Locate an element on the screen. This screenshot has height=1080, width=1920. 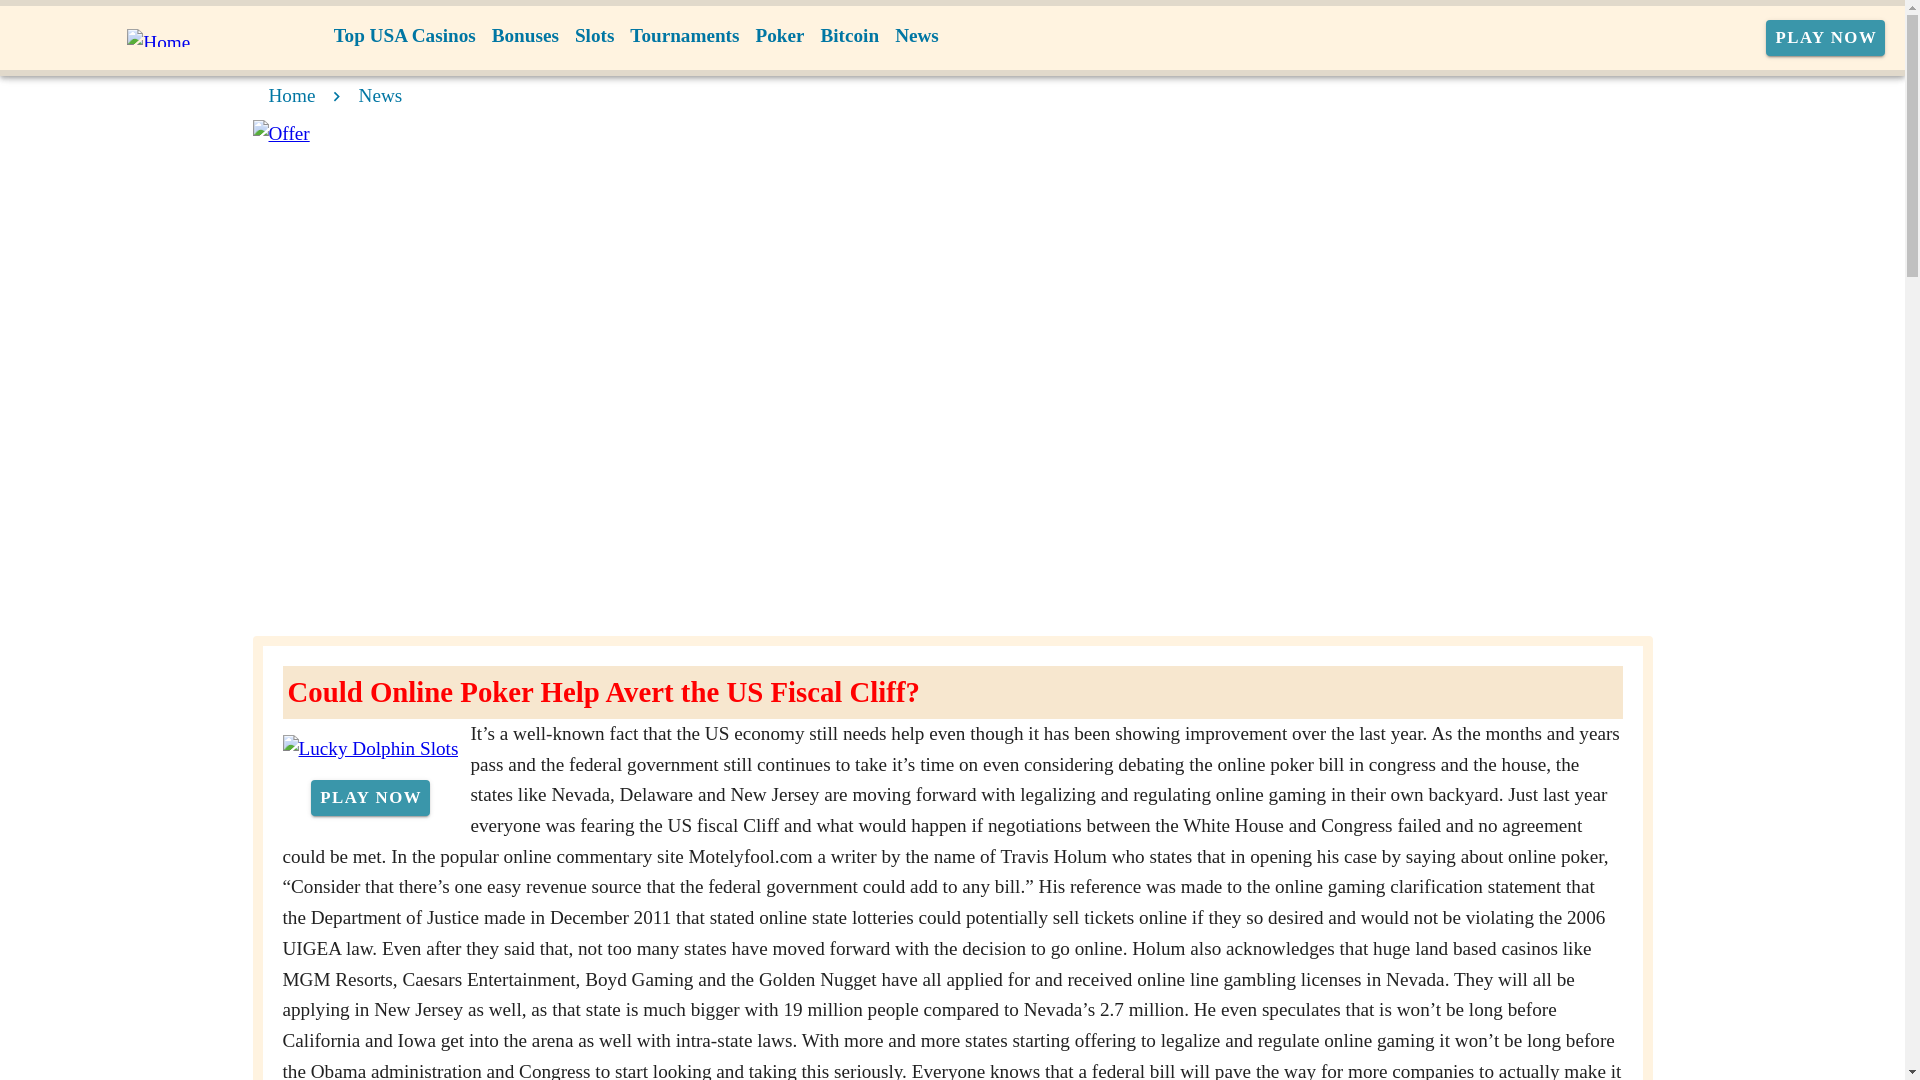
Bitcoin is located at coordinates (850, 36).